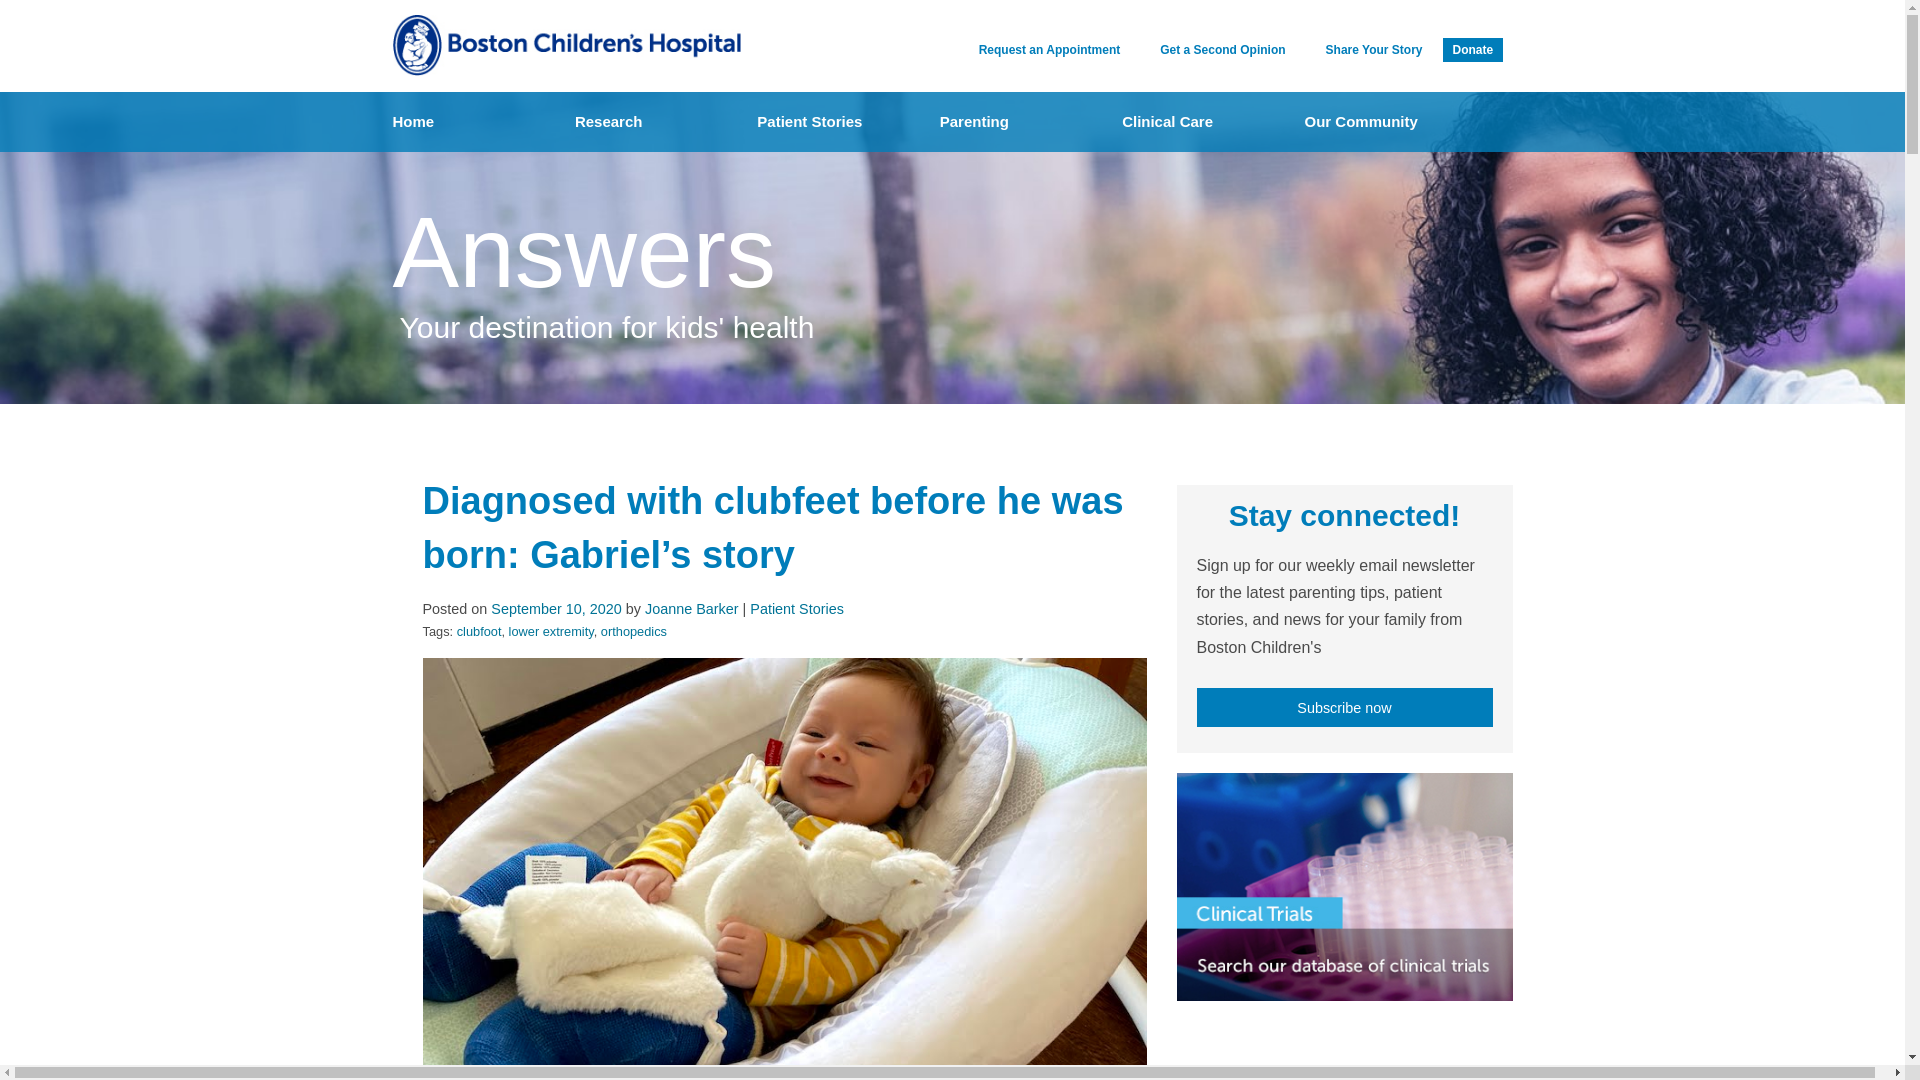  What do you see at coordinates (1020, 122) in the screenshot?
I see `Parenting` at bounding box center [1020, 122].